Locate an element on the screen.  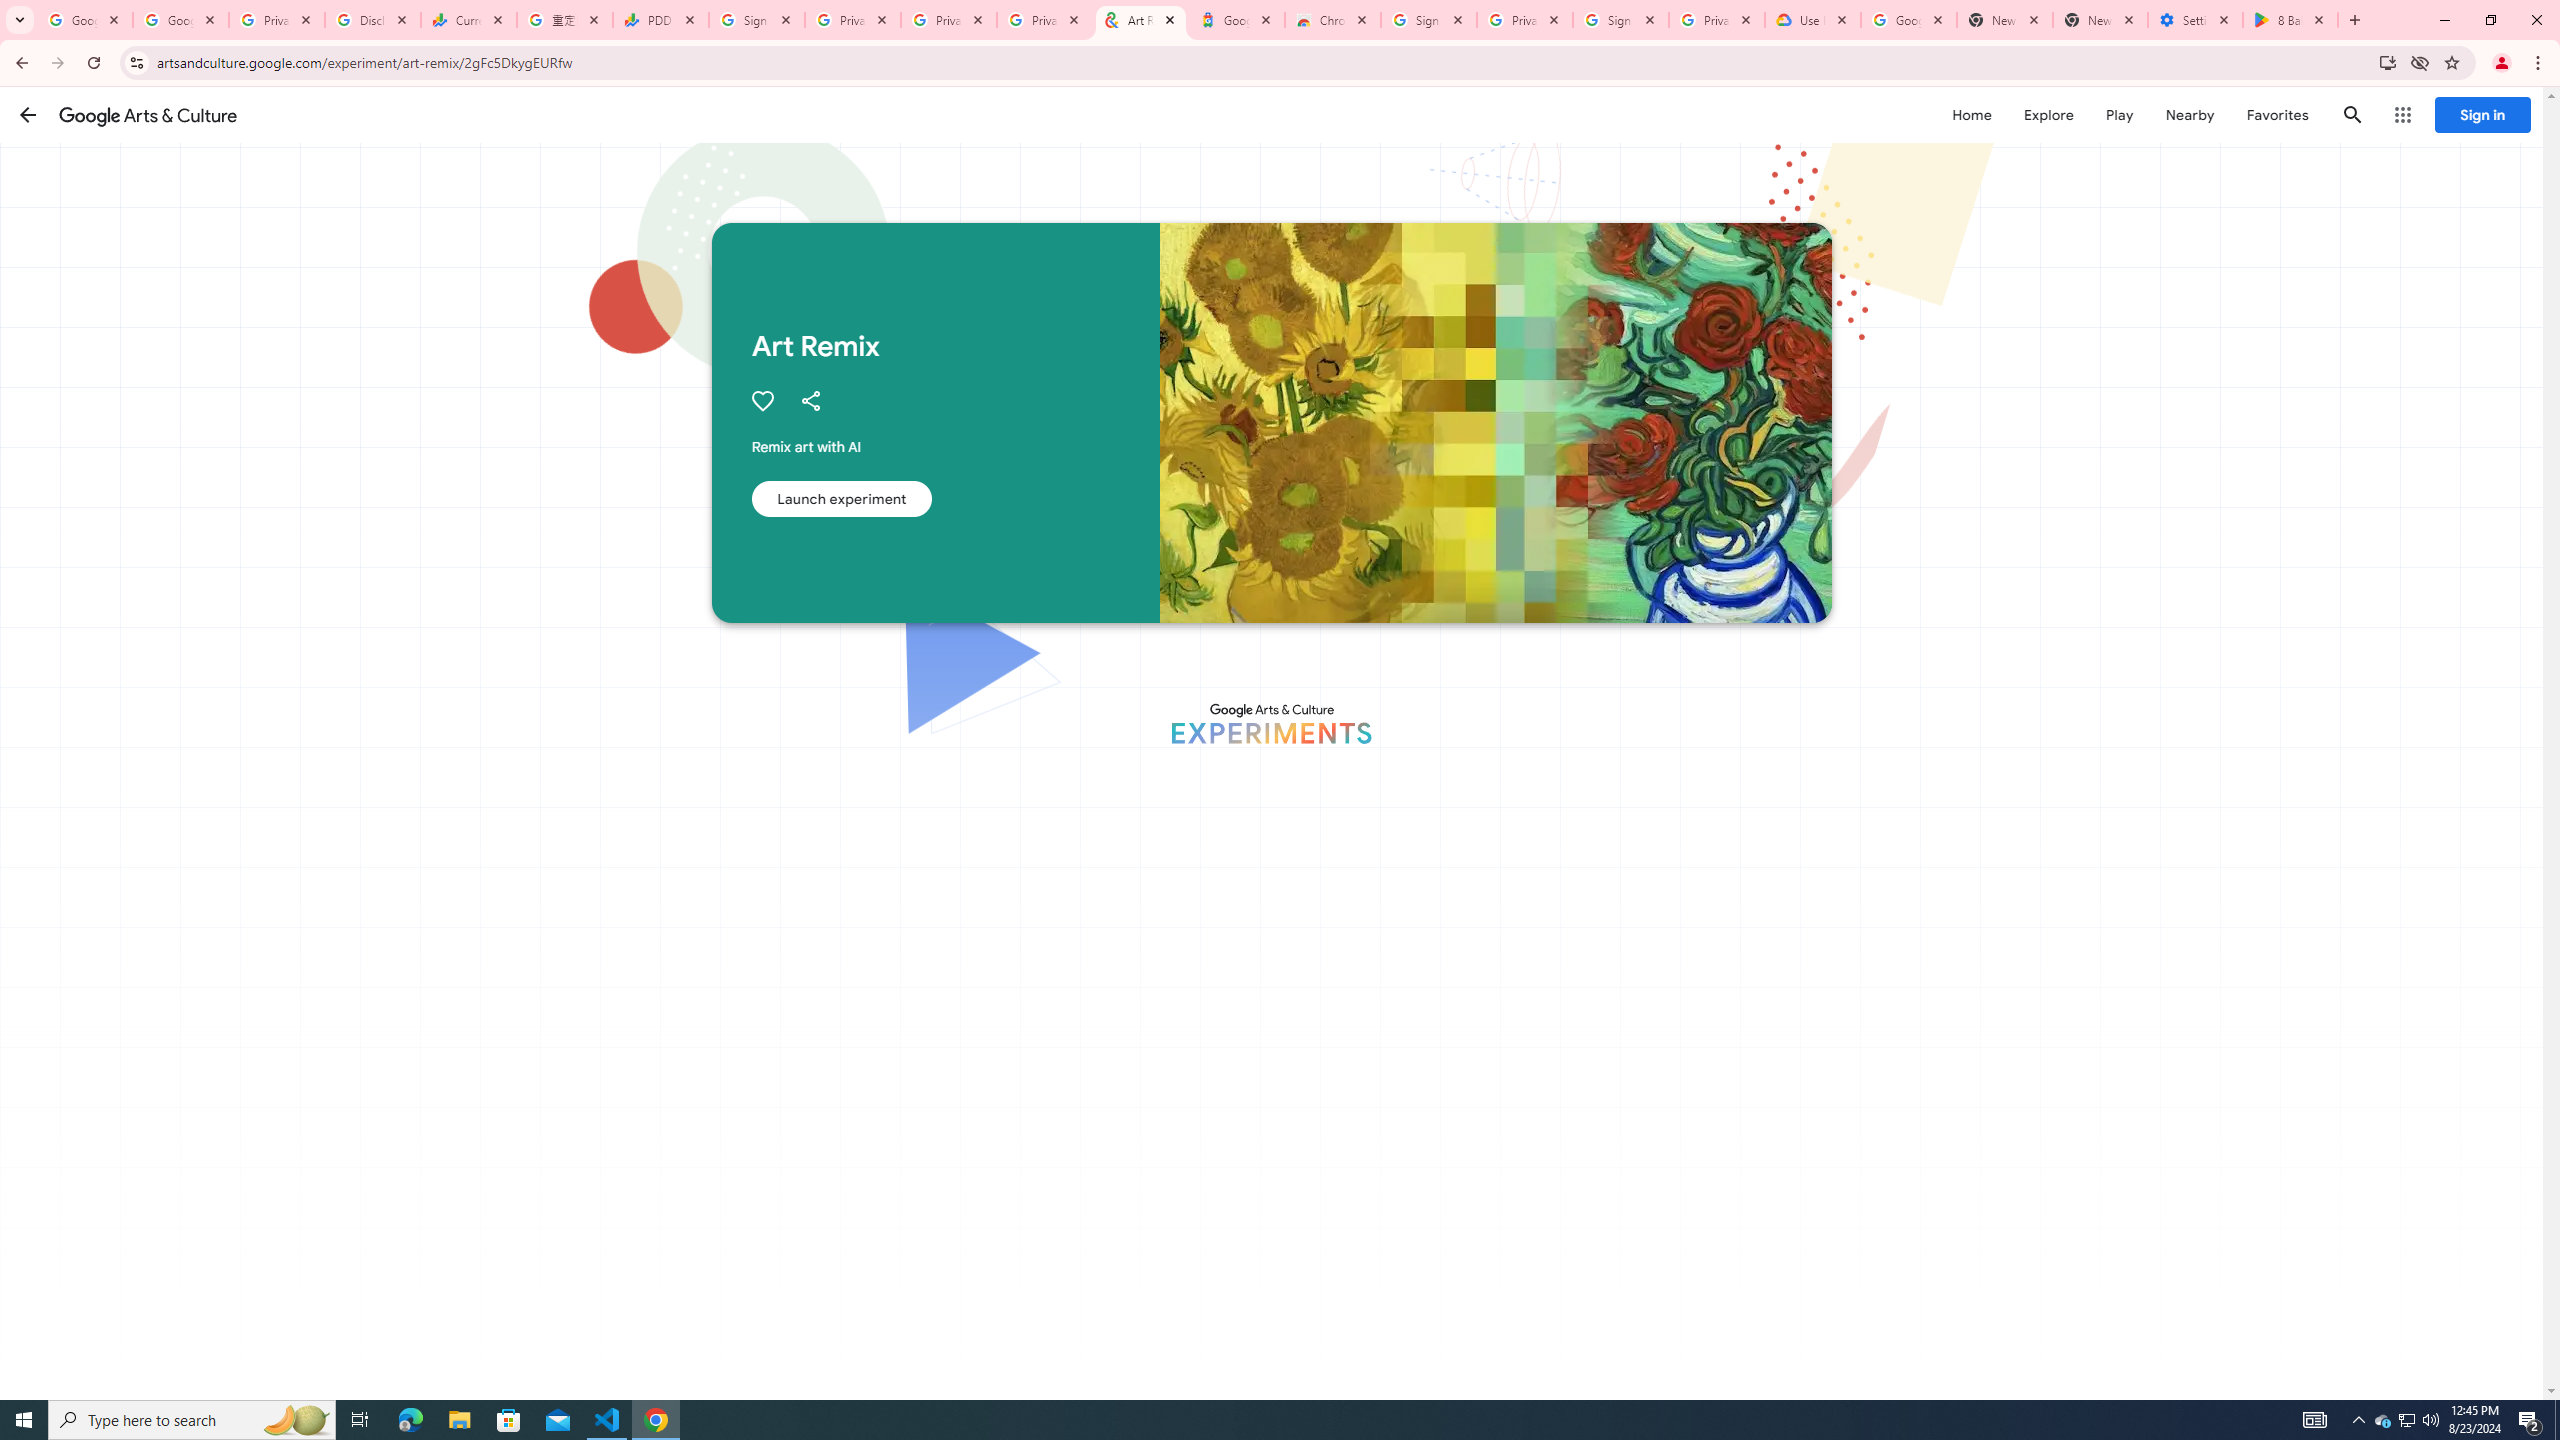
Launch experiment is located at coordinates (840, 498).